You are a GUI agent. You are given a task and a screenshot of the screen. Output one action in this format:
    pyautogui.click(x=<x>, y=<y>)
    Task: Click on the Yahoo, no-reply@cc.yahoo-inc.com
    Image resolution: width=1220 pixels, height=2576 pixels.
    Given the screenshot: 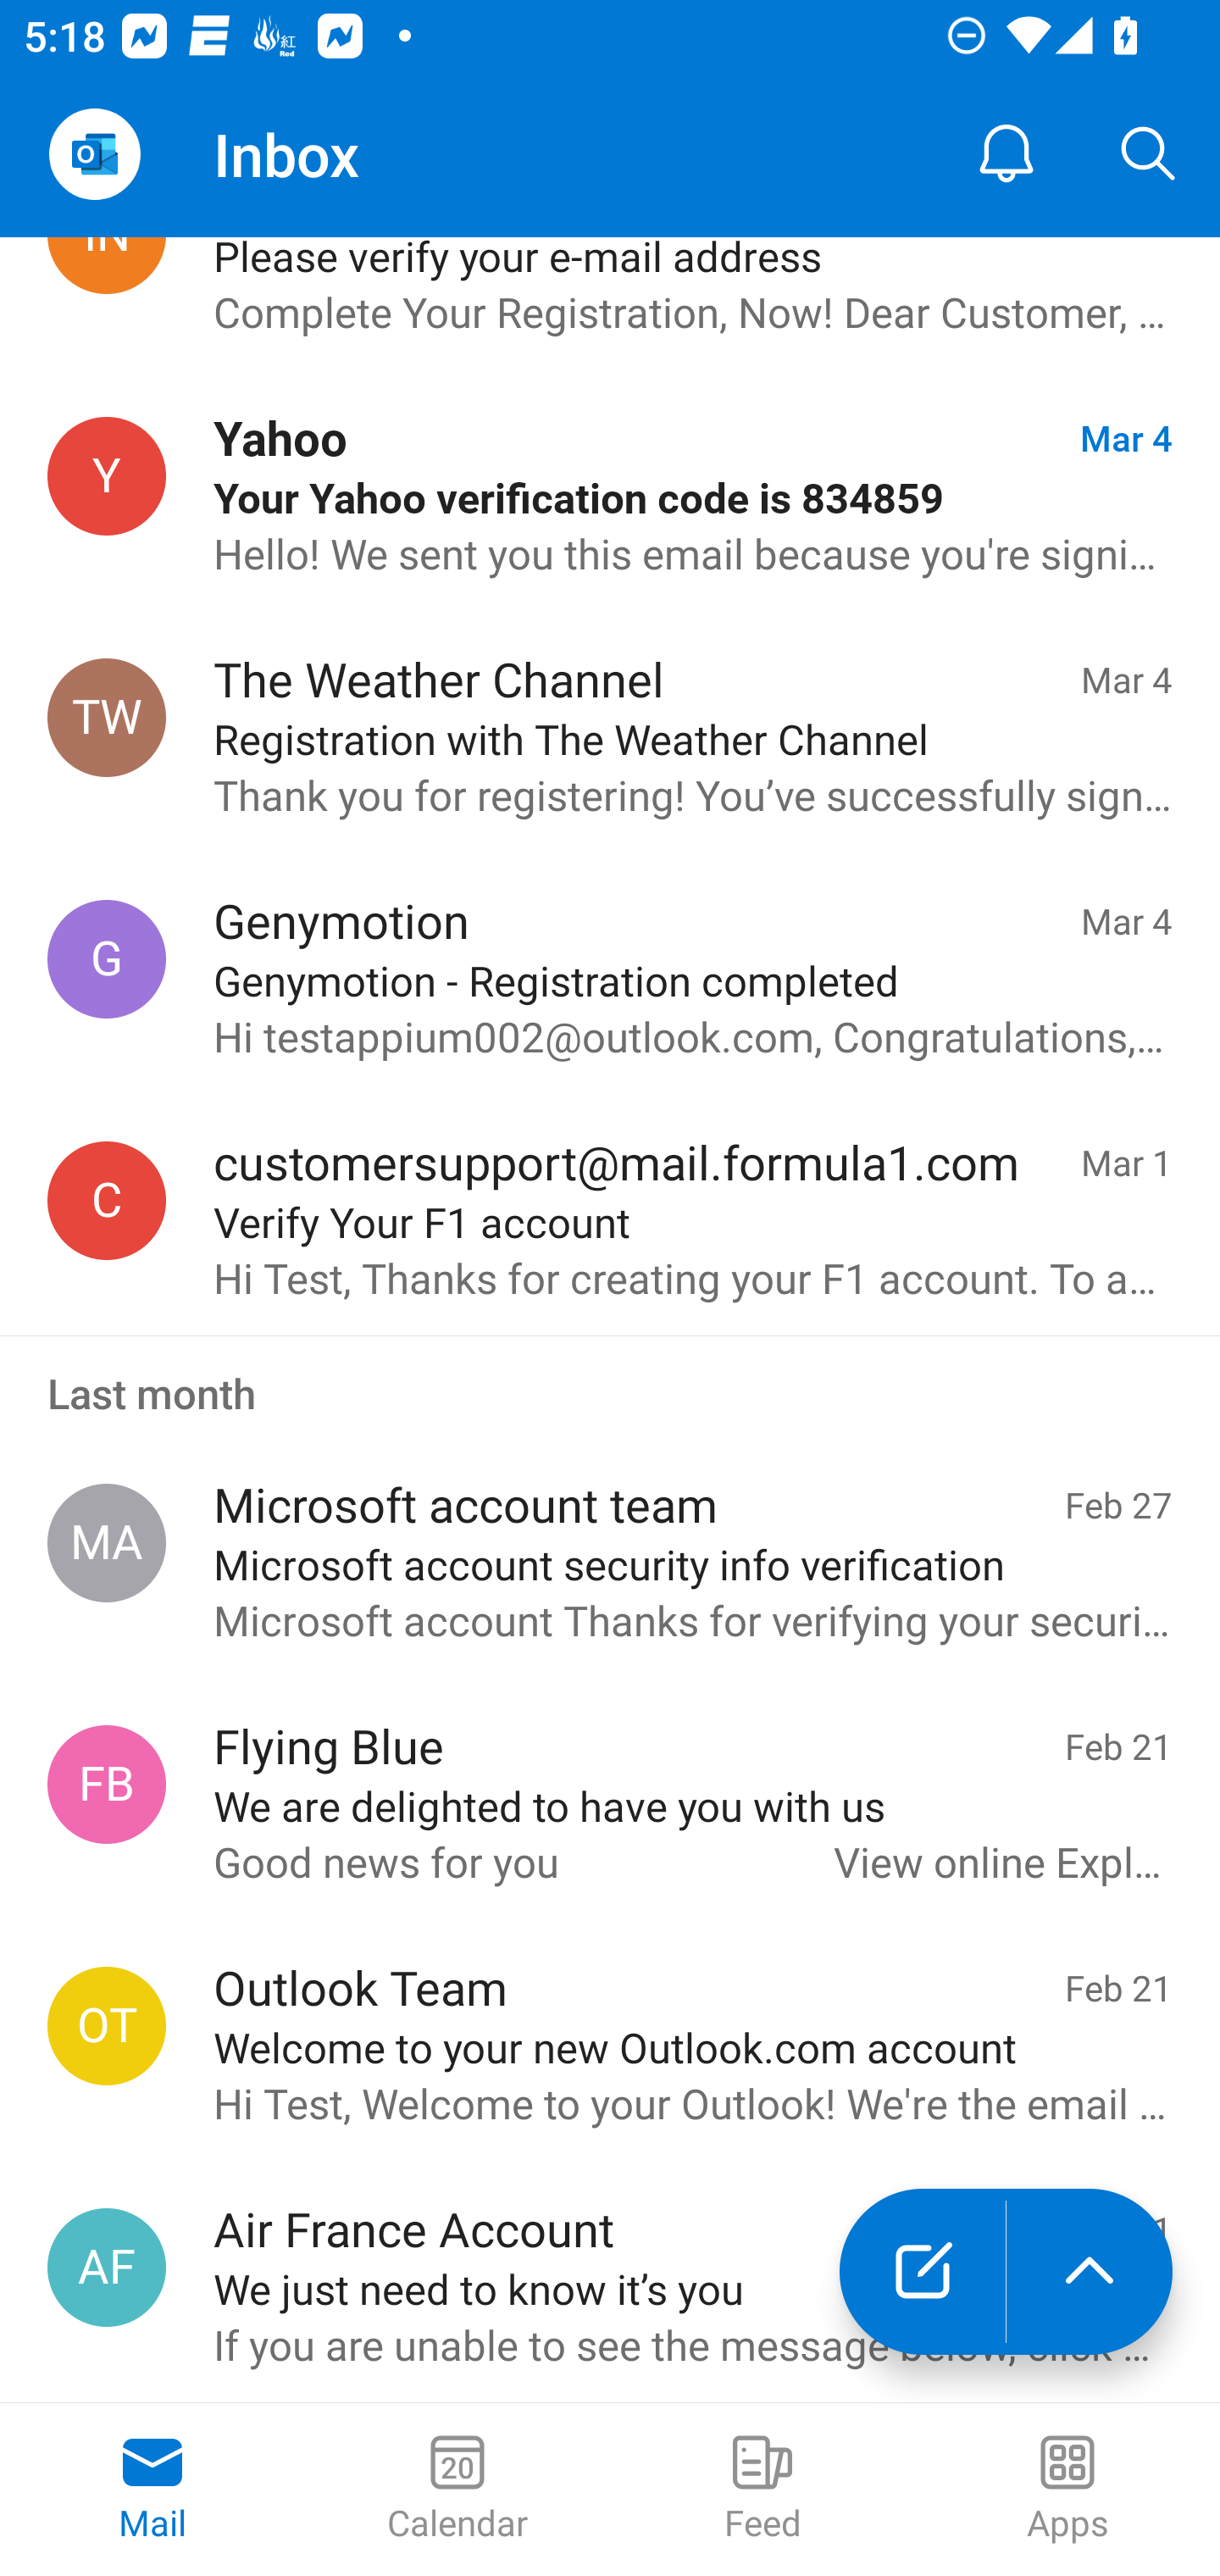 What is the action you would take?
    pyautogui.click(x=107, y=476)
    